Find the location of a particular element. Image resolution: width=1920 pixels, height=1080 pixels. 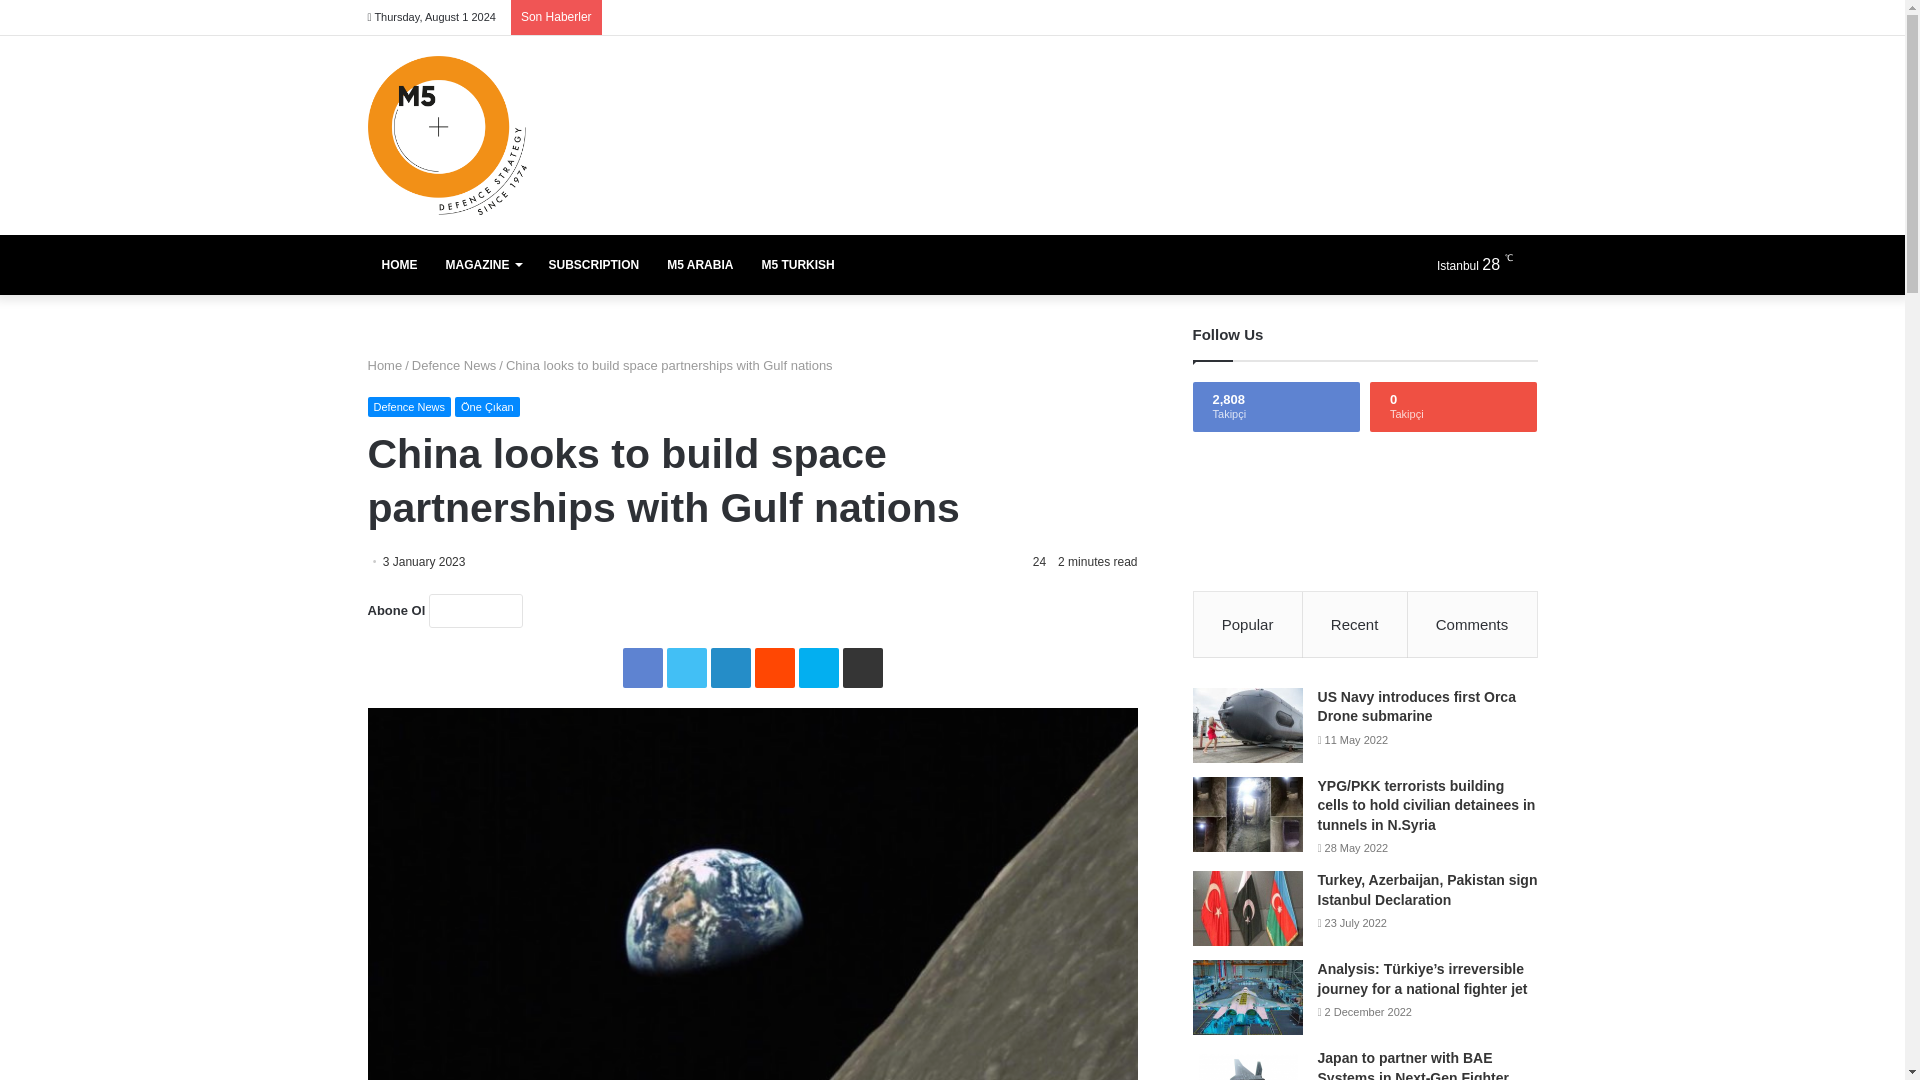

Skype is located at coordinates (818, 668).